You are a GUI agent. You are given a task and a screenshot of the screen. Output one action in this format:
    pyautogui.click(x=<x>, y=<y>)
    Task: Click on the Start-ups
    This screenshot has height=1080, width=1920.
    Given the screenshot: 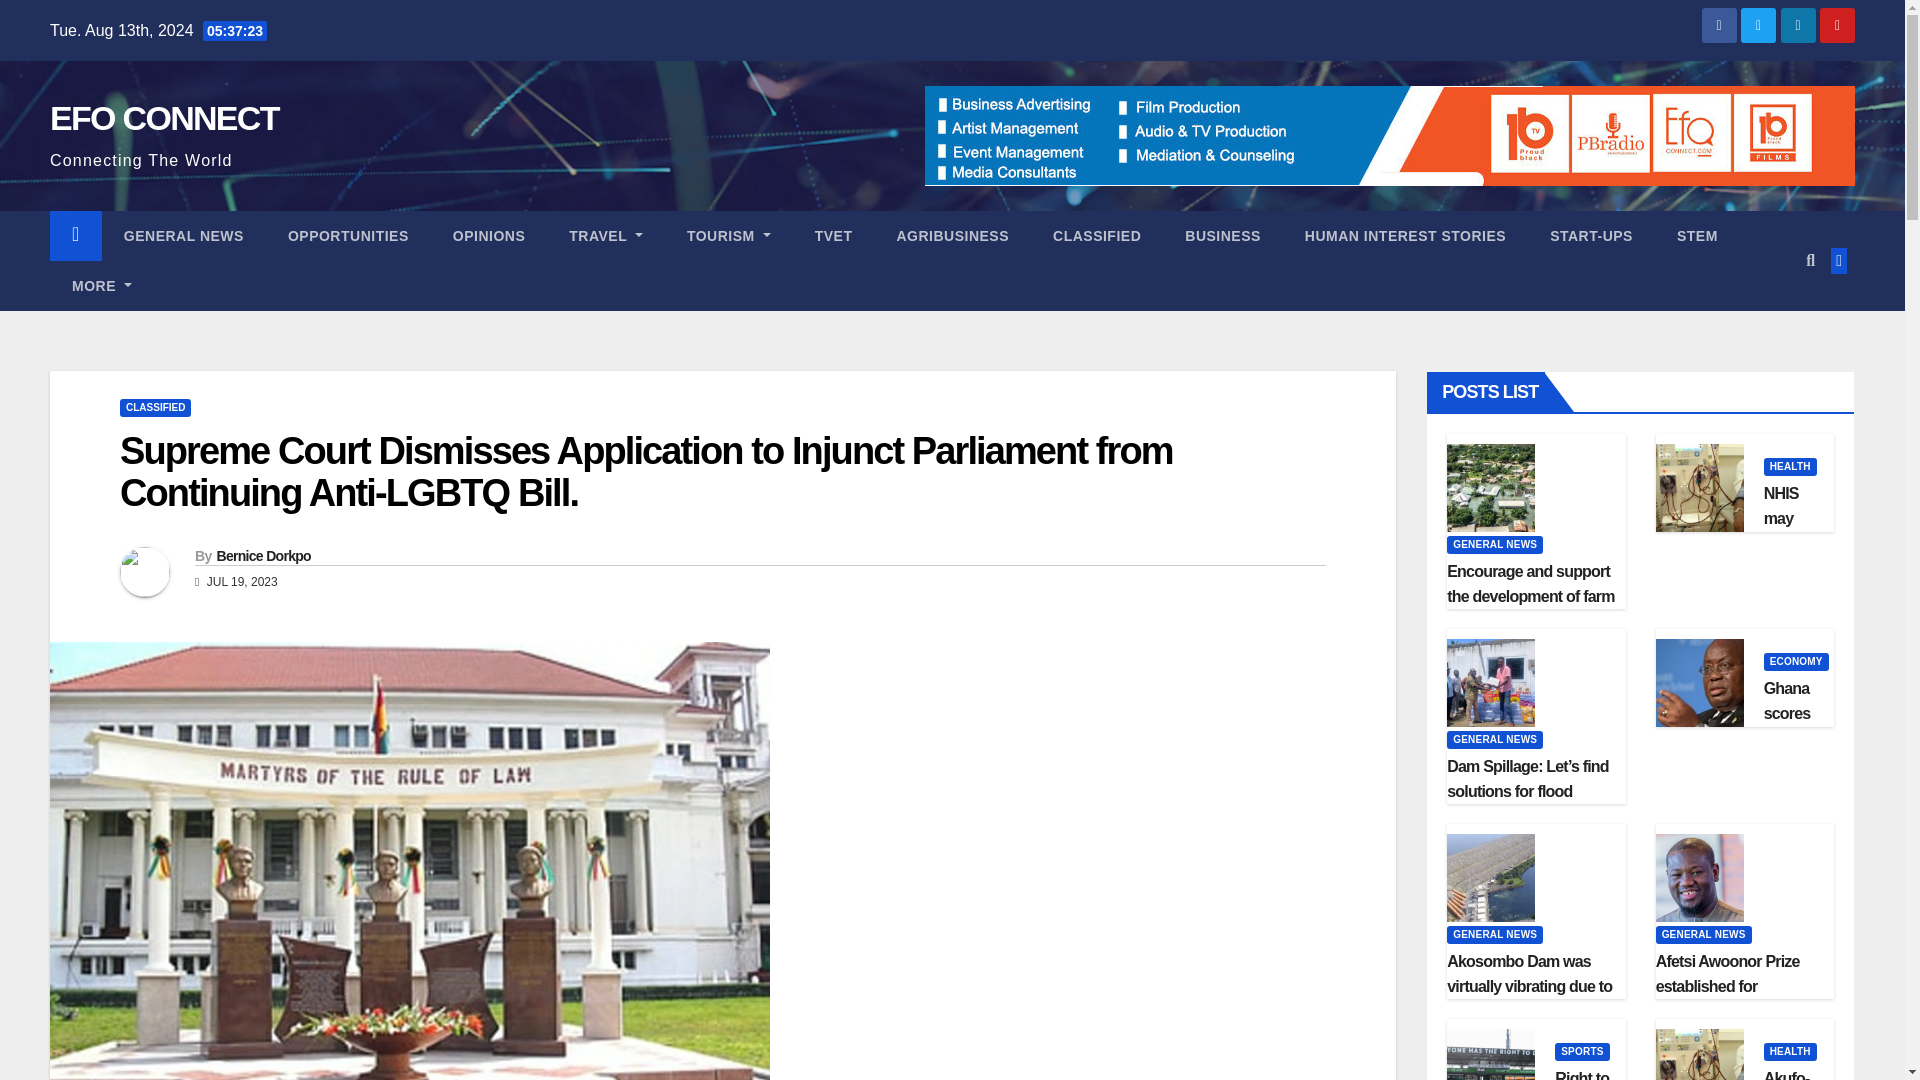 What is the action you would take?
    pyautogui.click(x=1592, y=236)
    